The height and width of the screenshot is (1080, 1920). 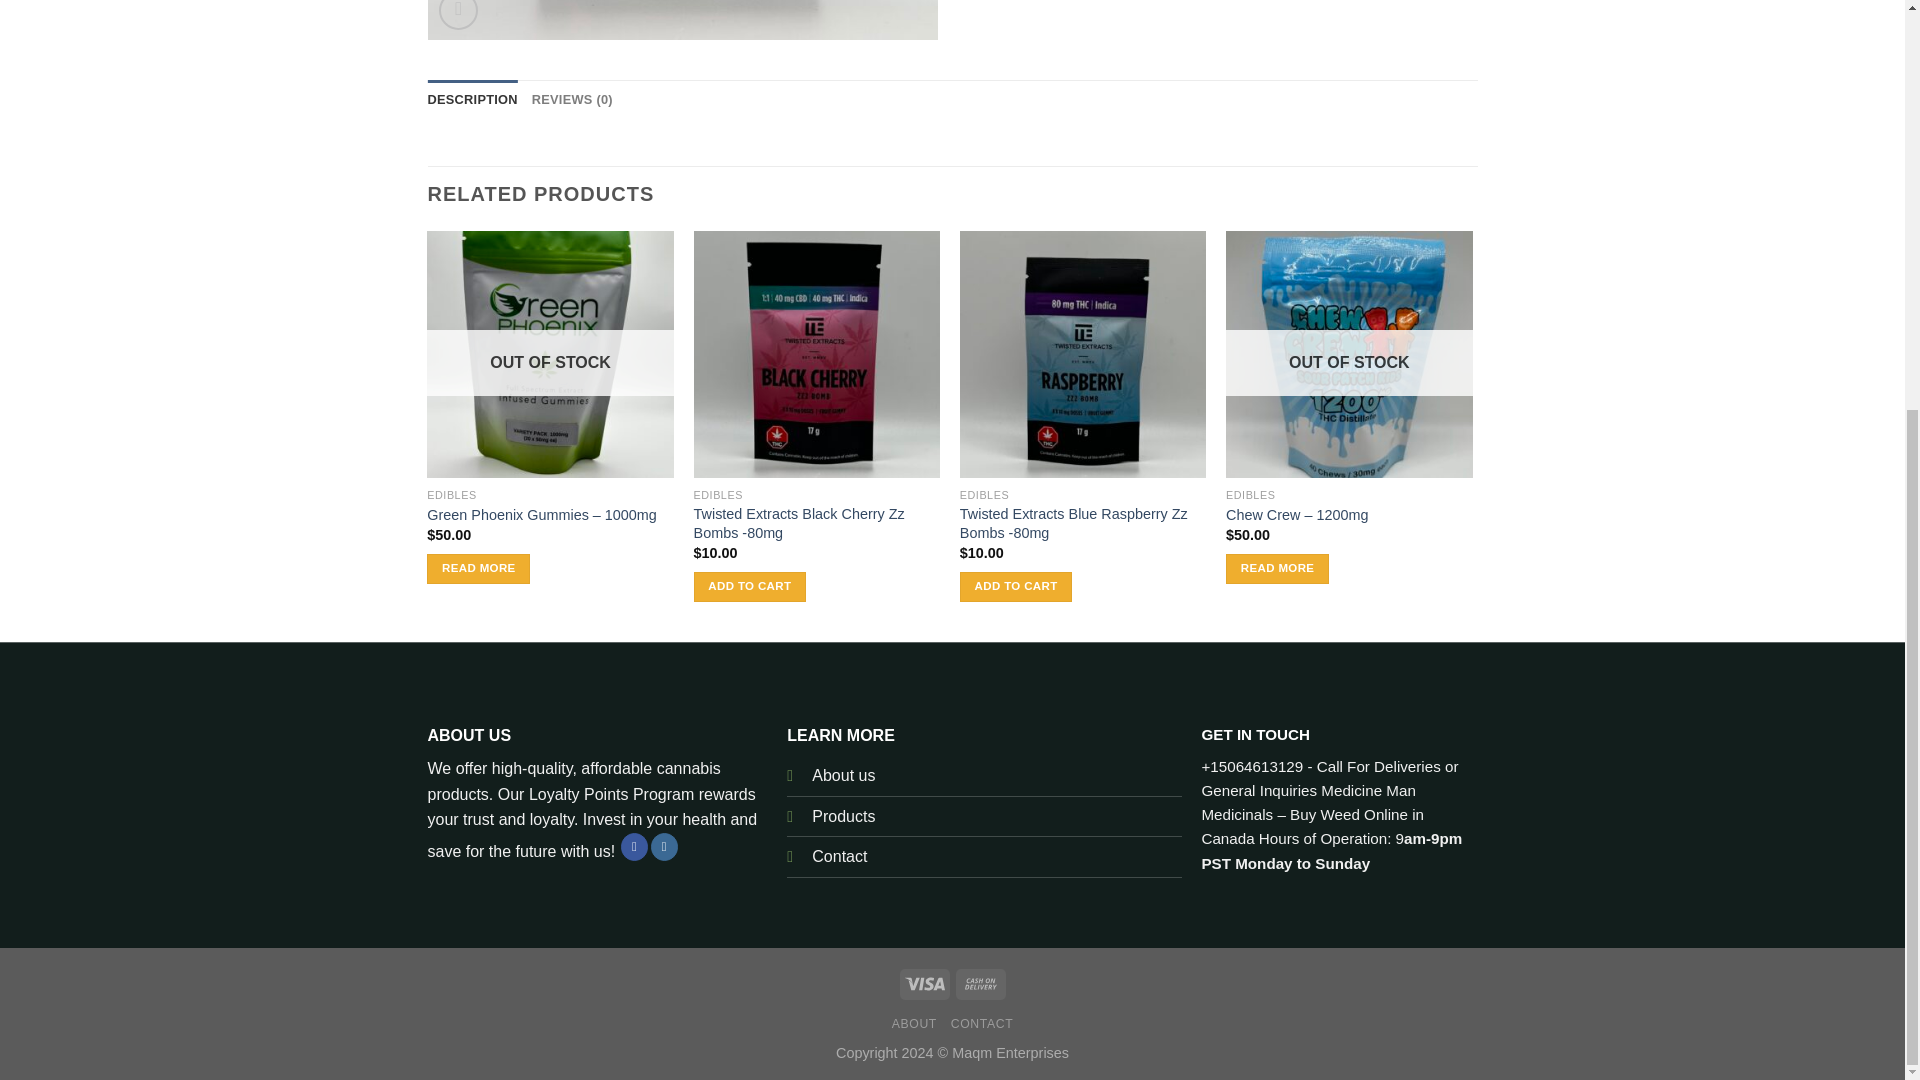 I want to click on Zoom, so click(x=458, y=15).